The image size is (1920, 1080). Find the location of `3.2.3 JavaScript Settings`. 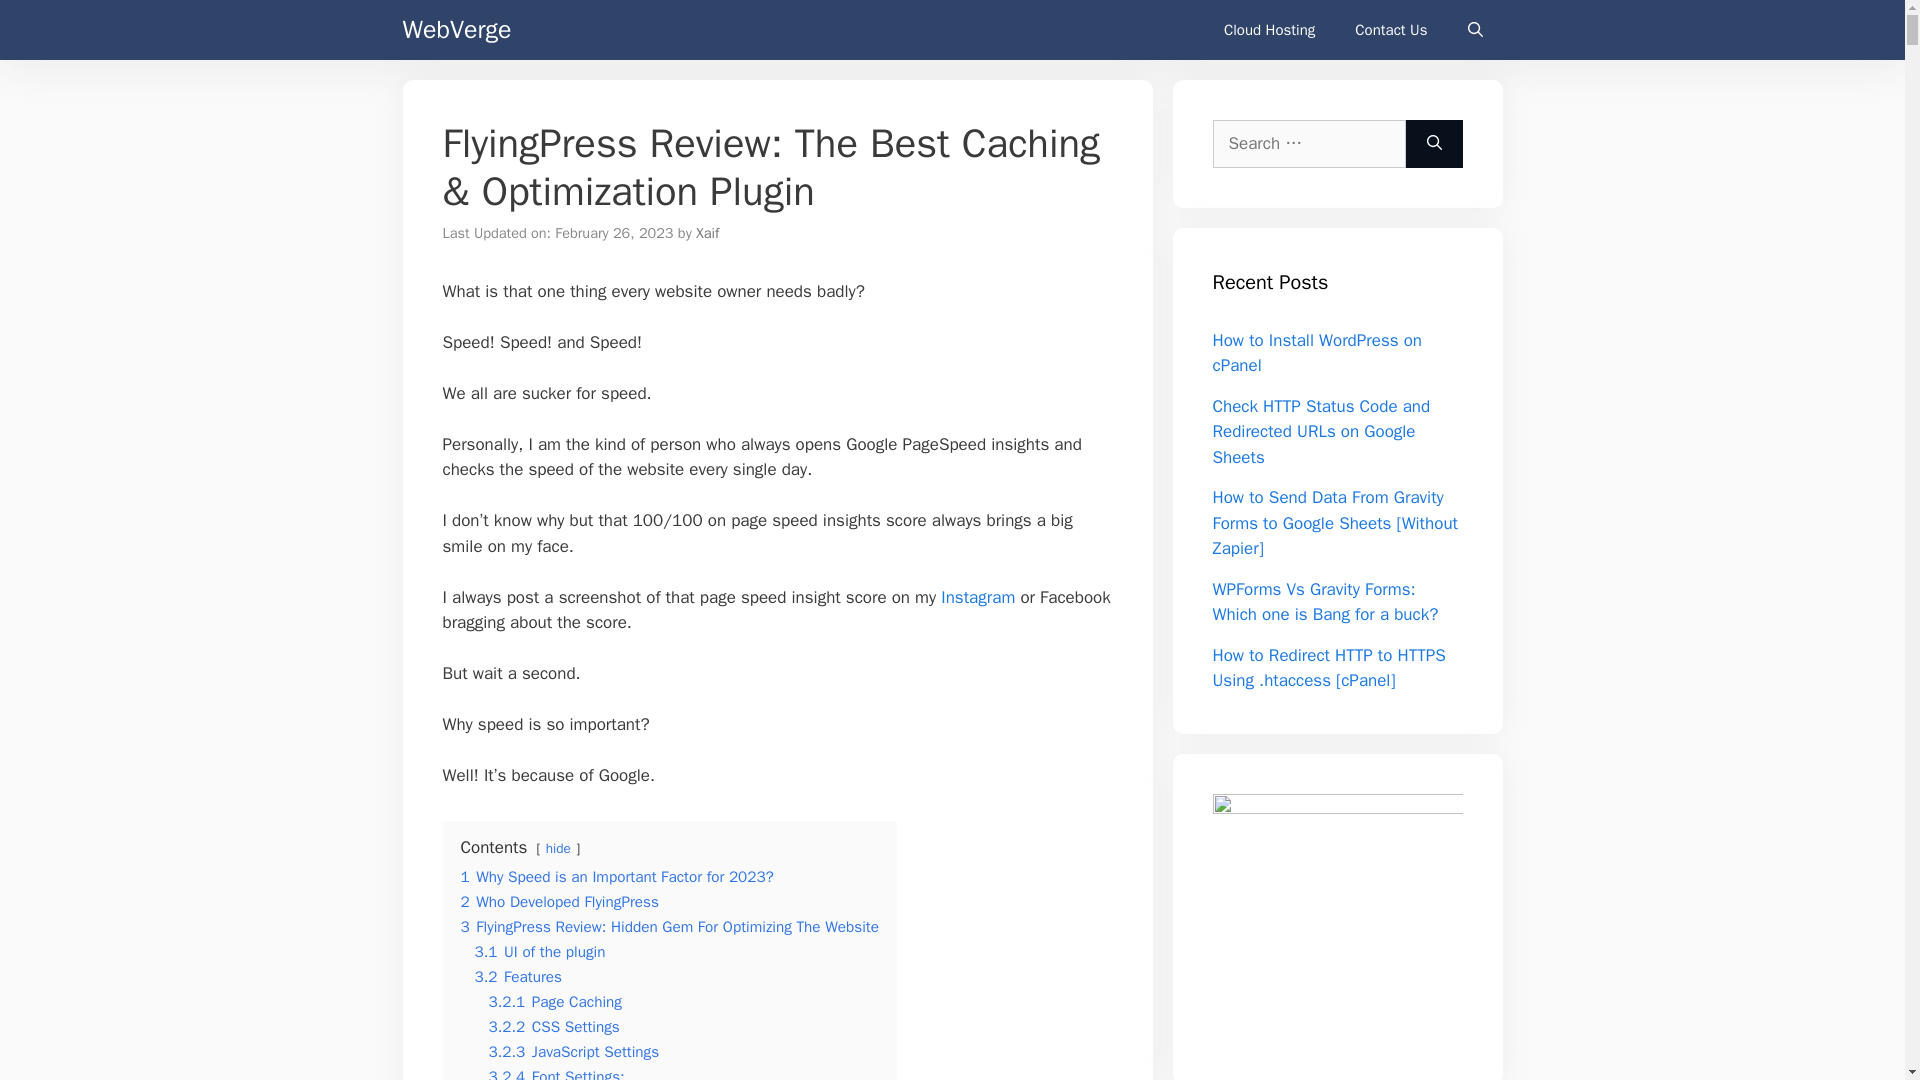

3.2.3 JavaScript Settings is located at coordinates (572, 1052).